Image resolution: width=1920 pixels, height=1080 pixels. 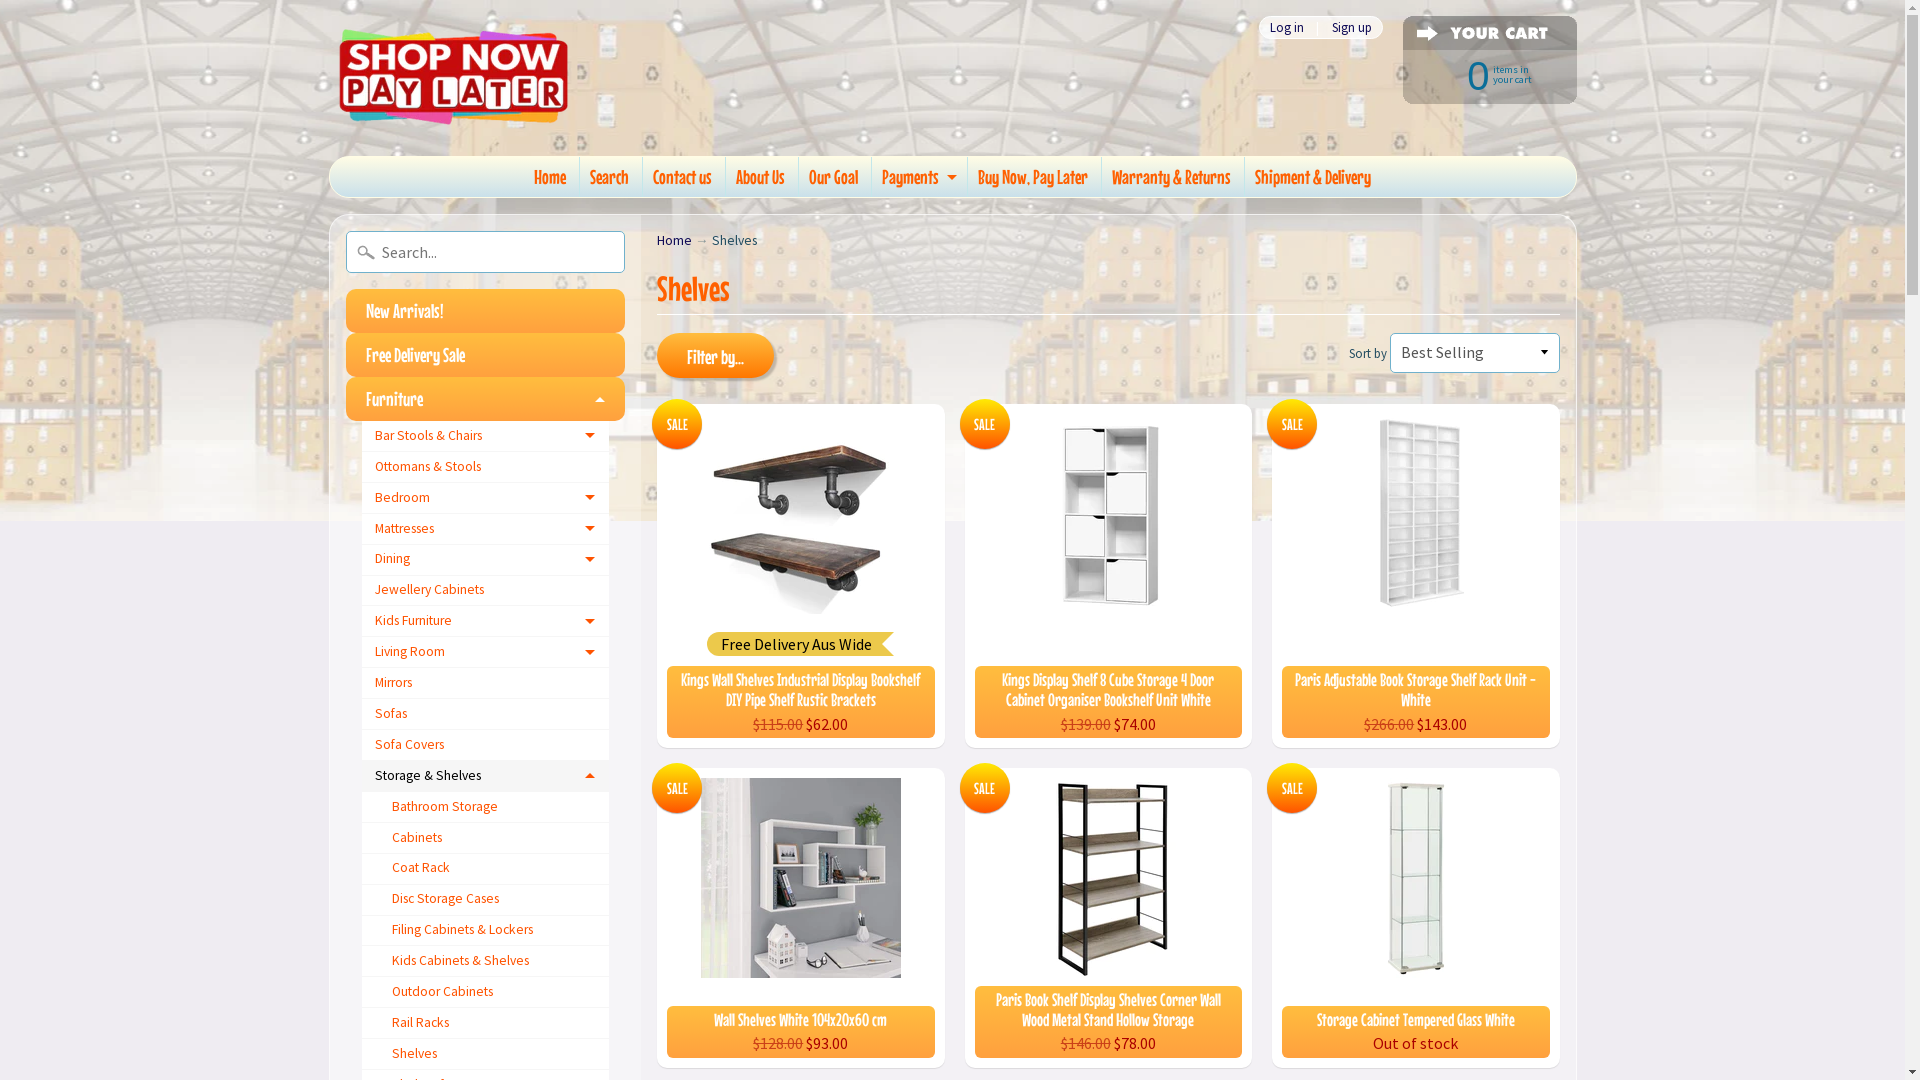 I want to click on KingsWarehouse, so click(x=453, y=78).